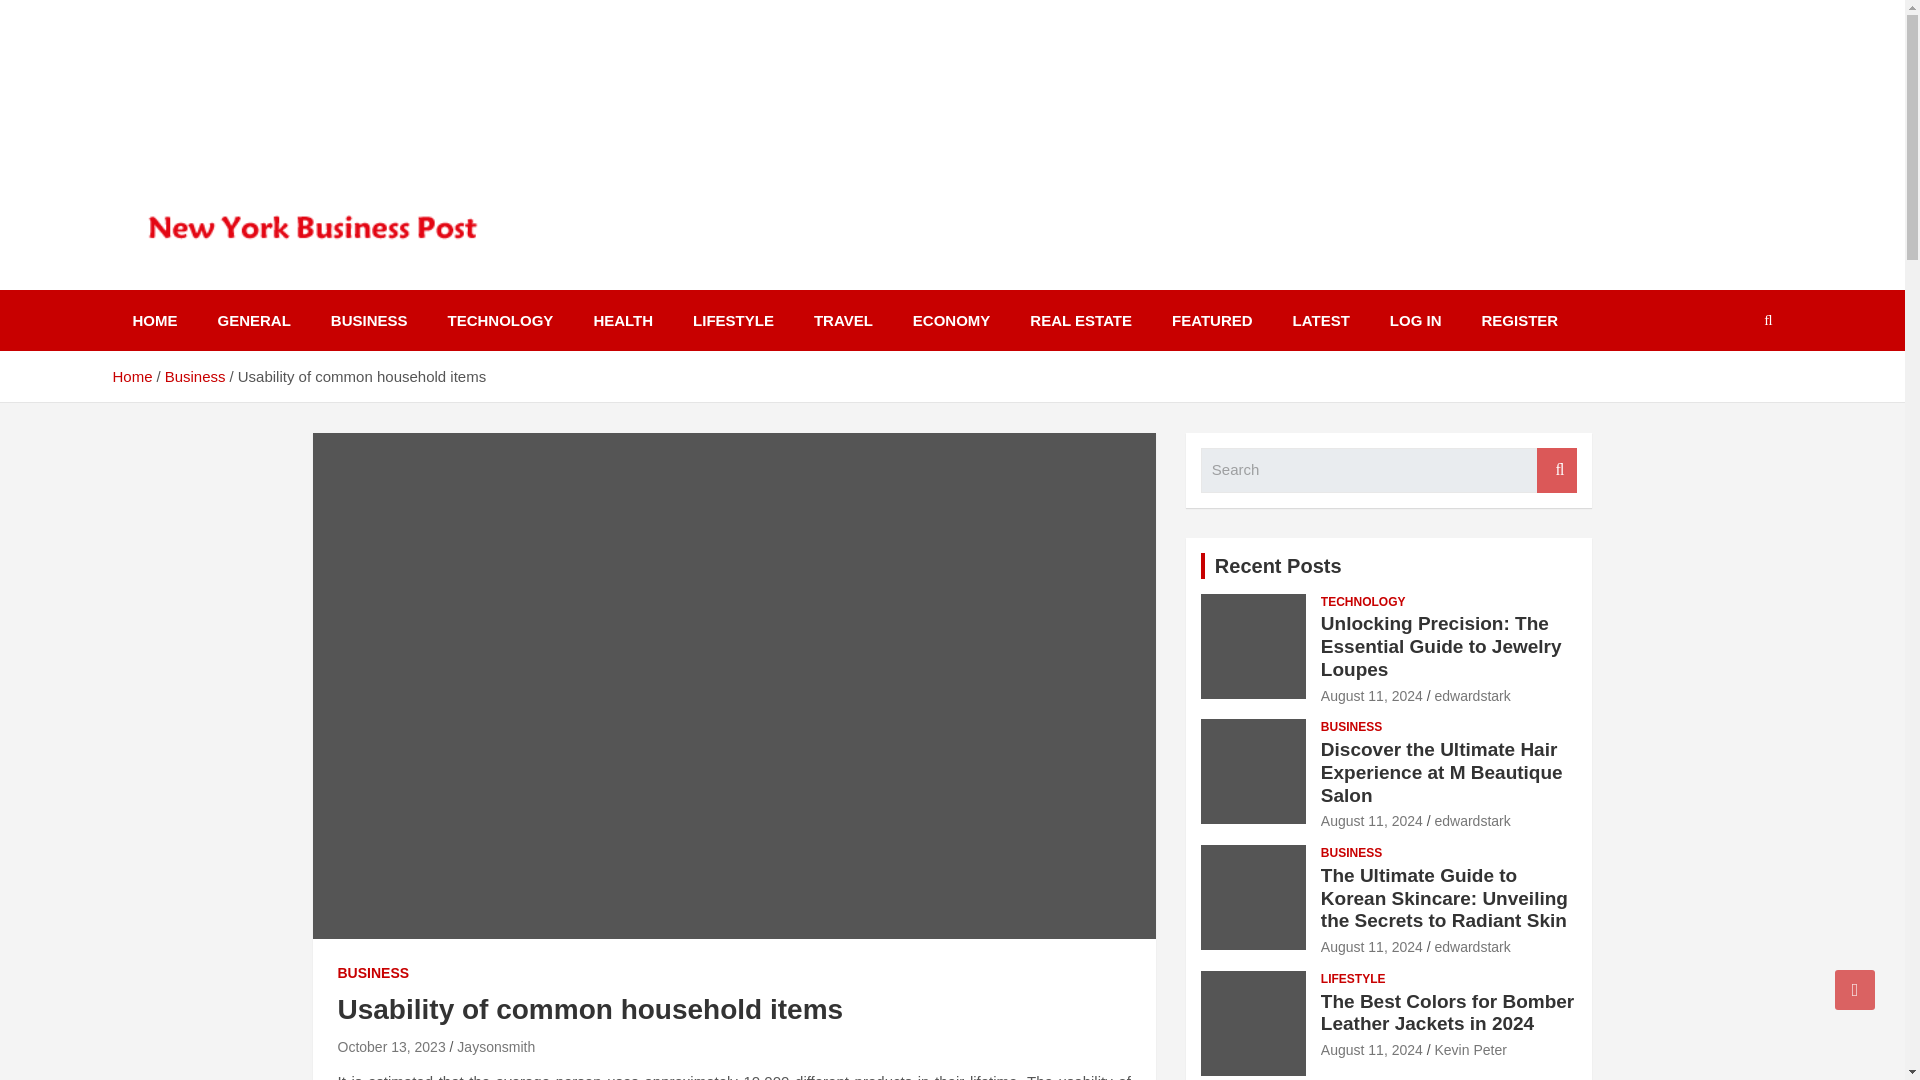 Image resolution: width=1920 pixels, height=1080 pixels. I want to click on Jaysonsmith, so click(496, 1046).